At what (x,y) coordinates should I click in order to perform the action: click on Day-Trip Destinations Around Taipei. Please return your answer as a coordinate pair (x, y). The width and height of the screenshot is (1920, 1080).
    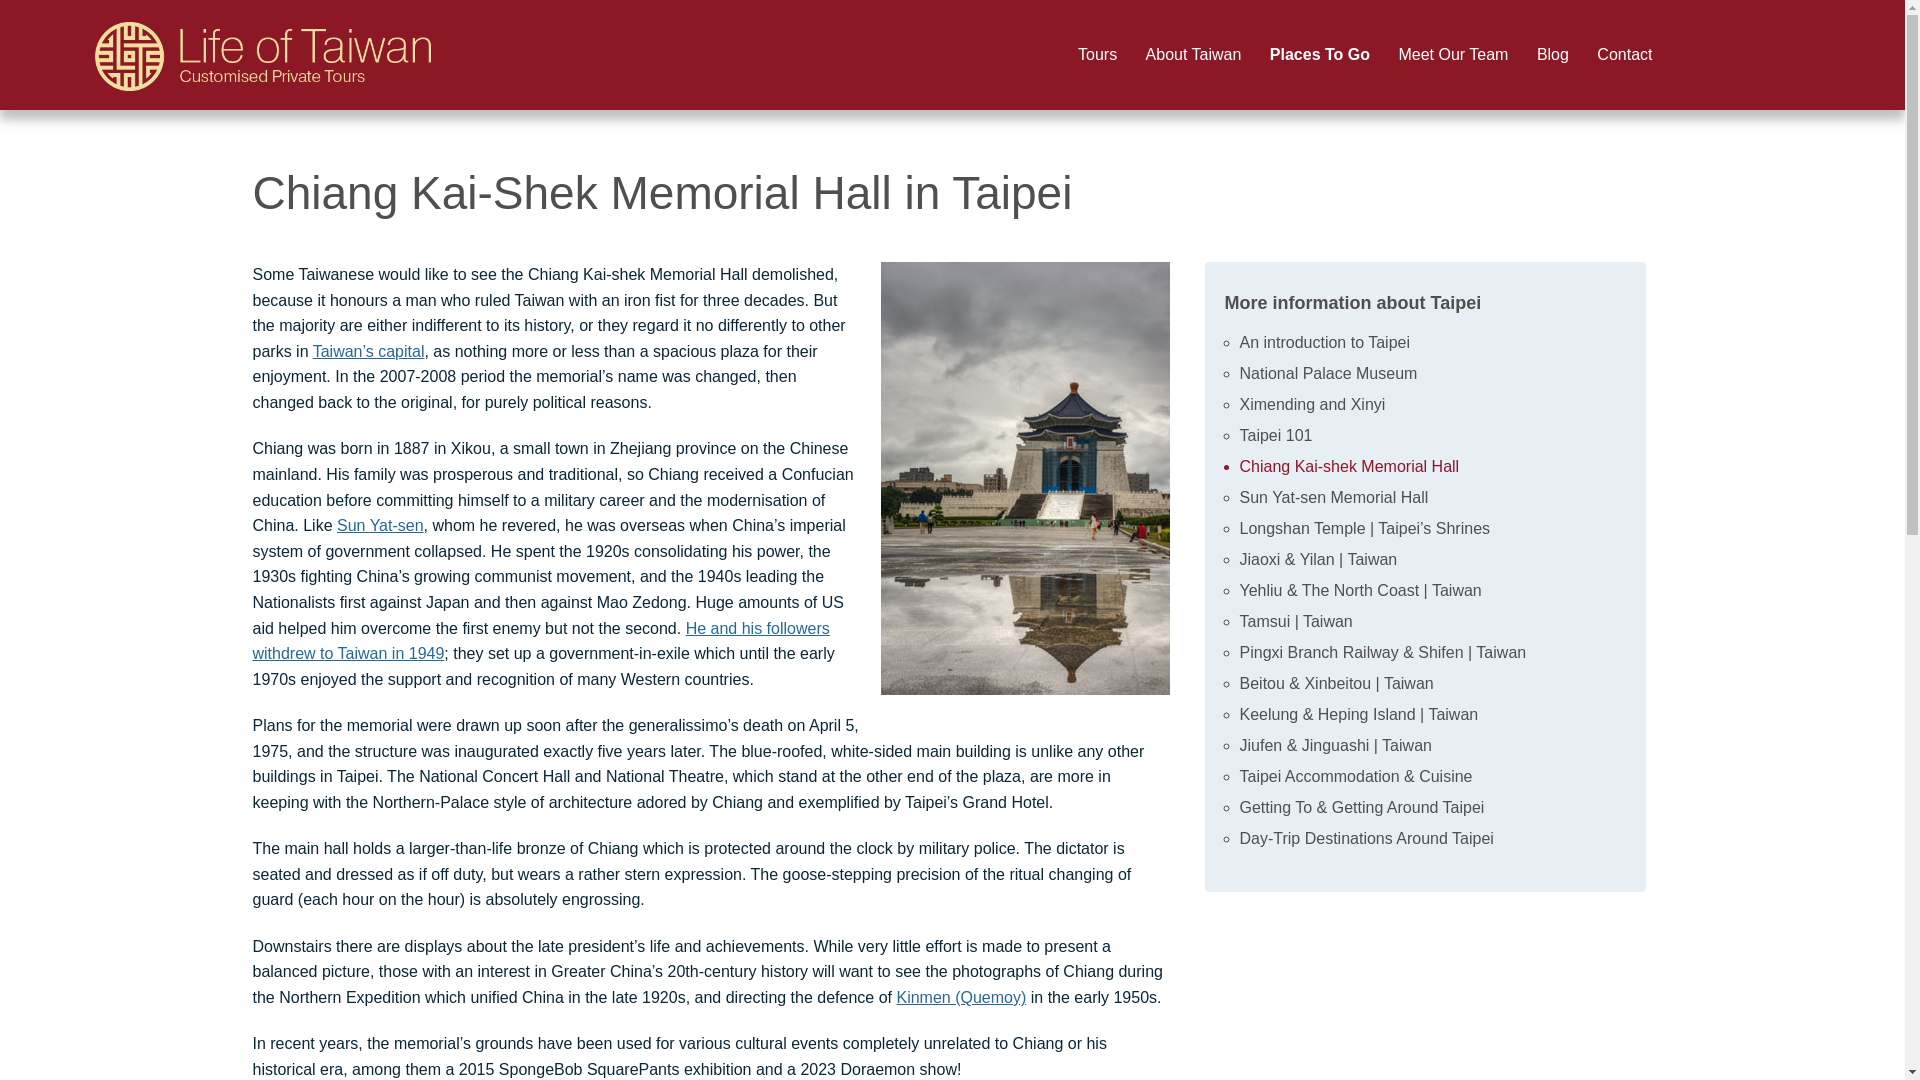
    Looking at the image, I should click on (1366, 838).